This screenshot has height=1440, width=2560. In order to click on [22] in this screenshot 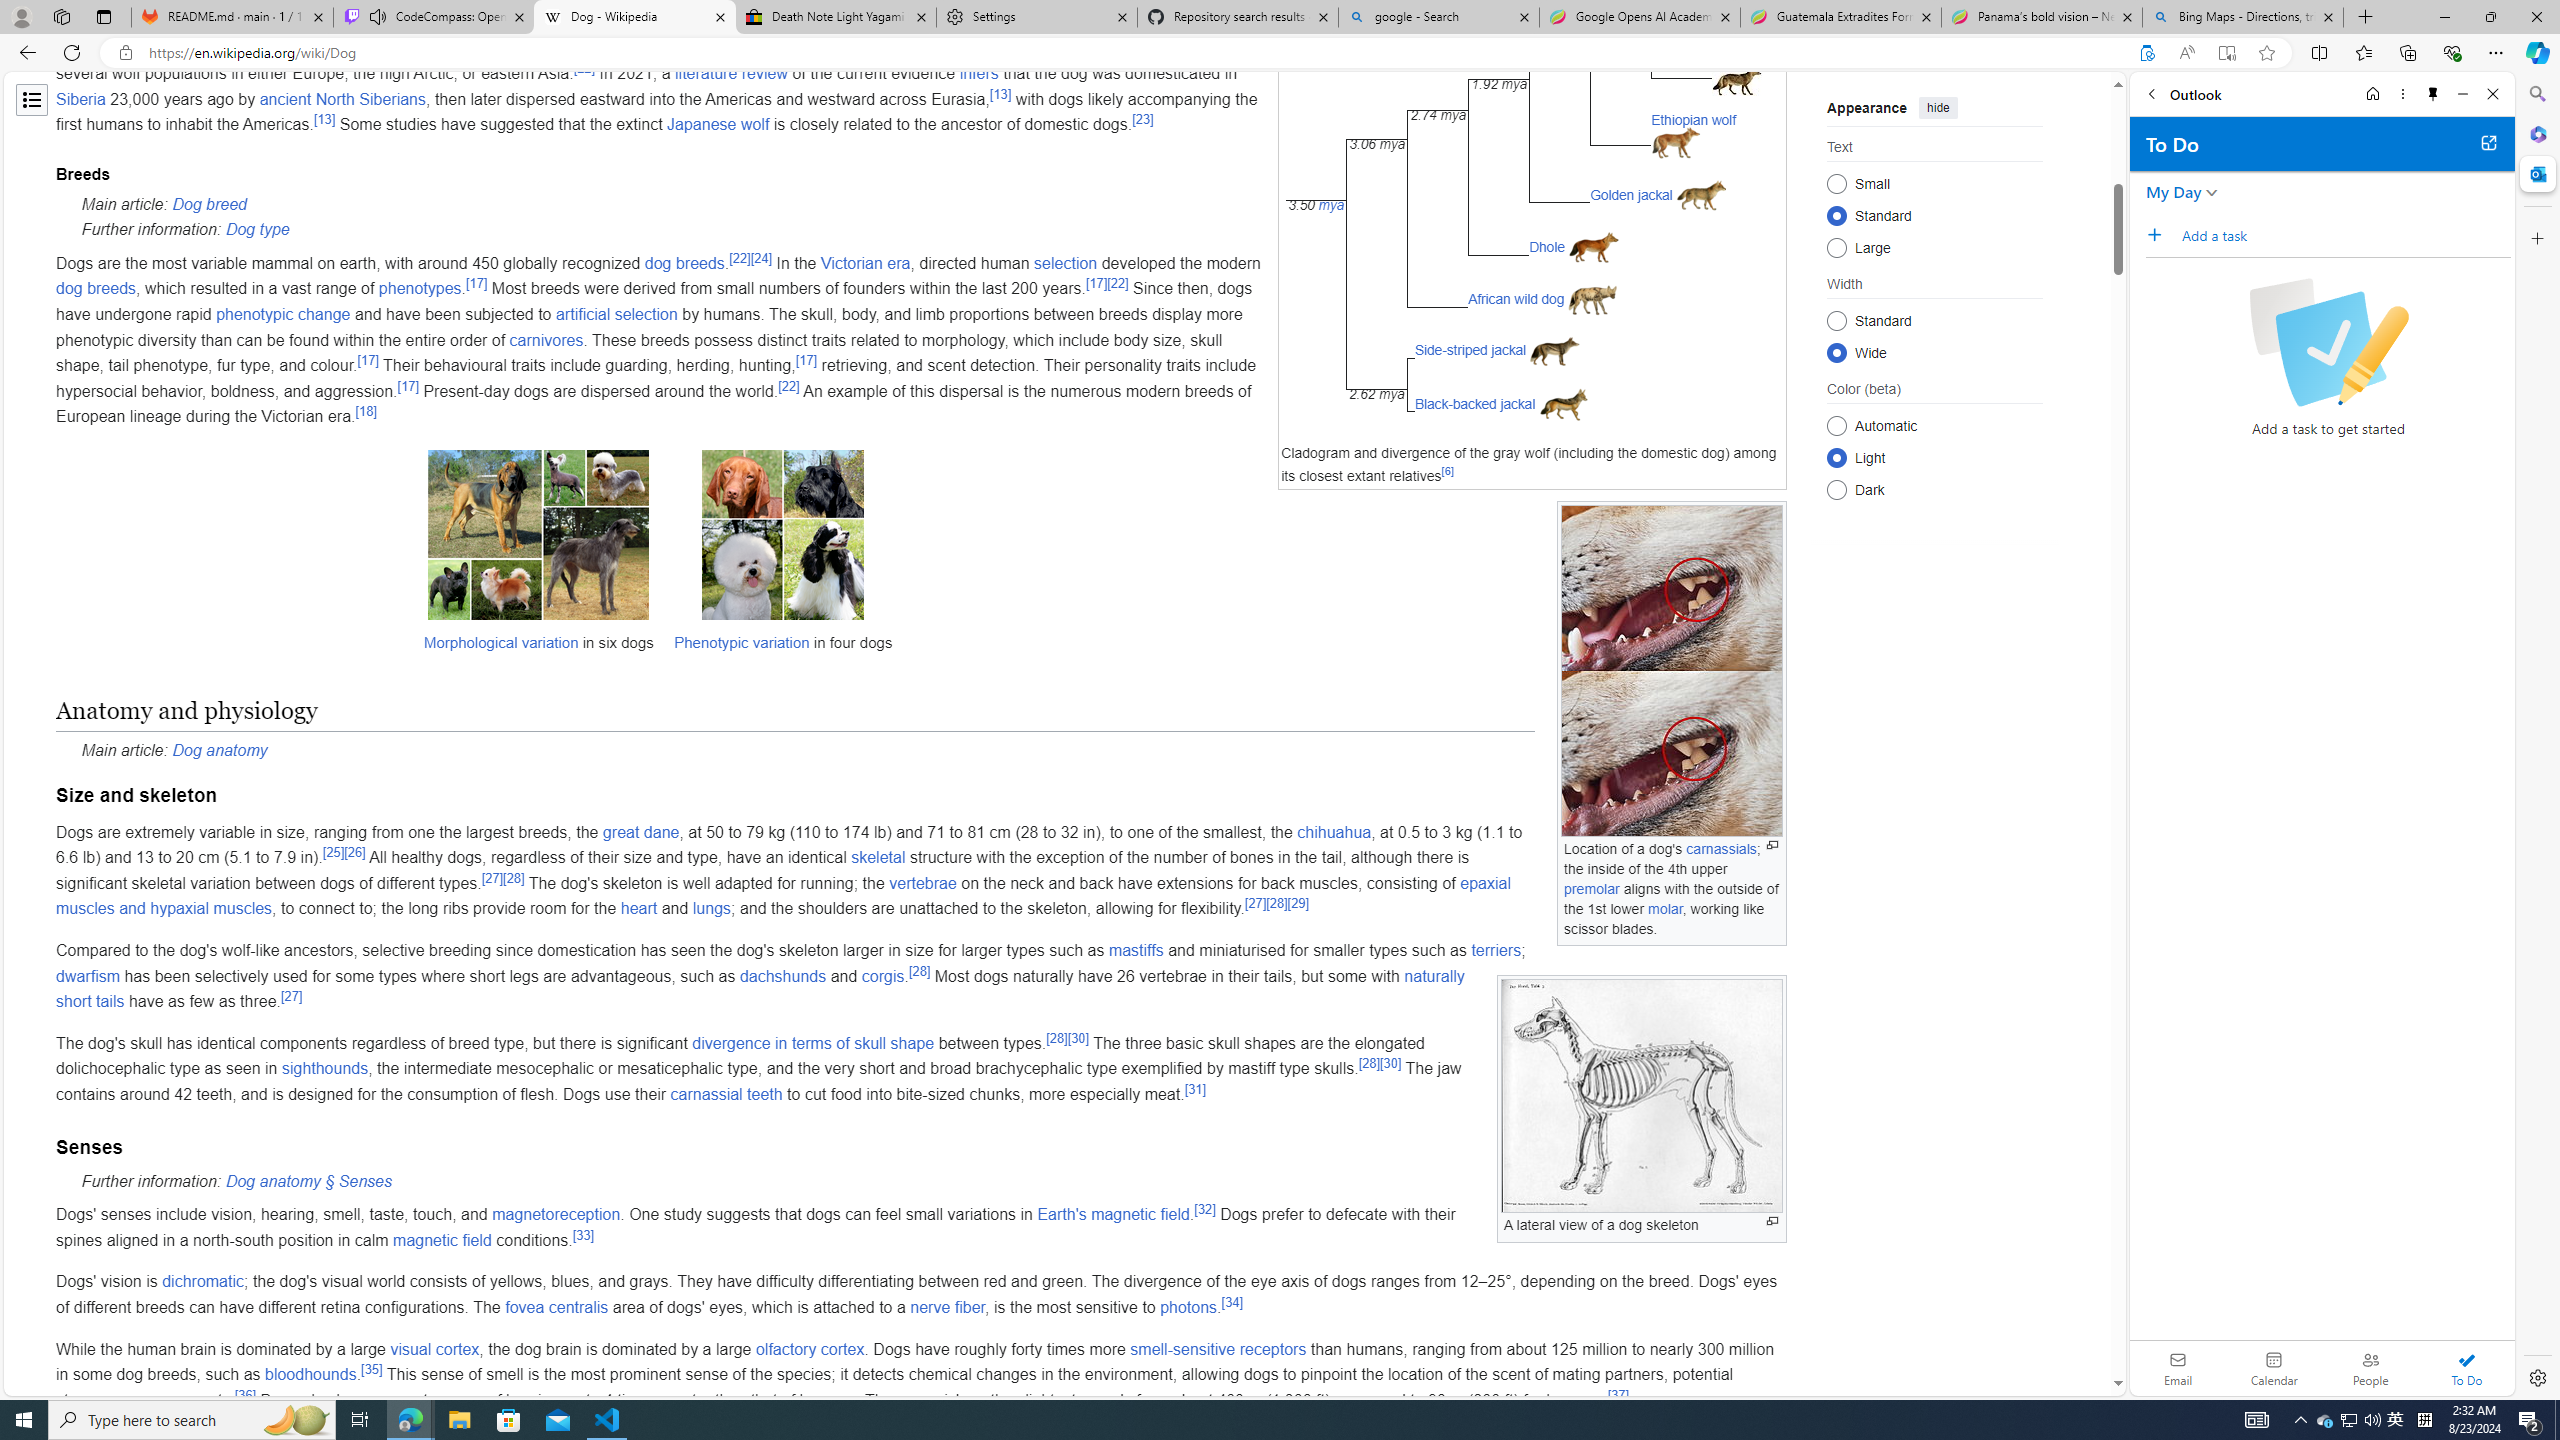, I will do `click(788, 386)`.